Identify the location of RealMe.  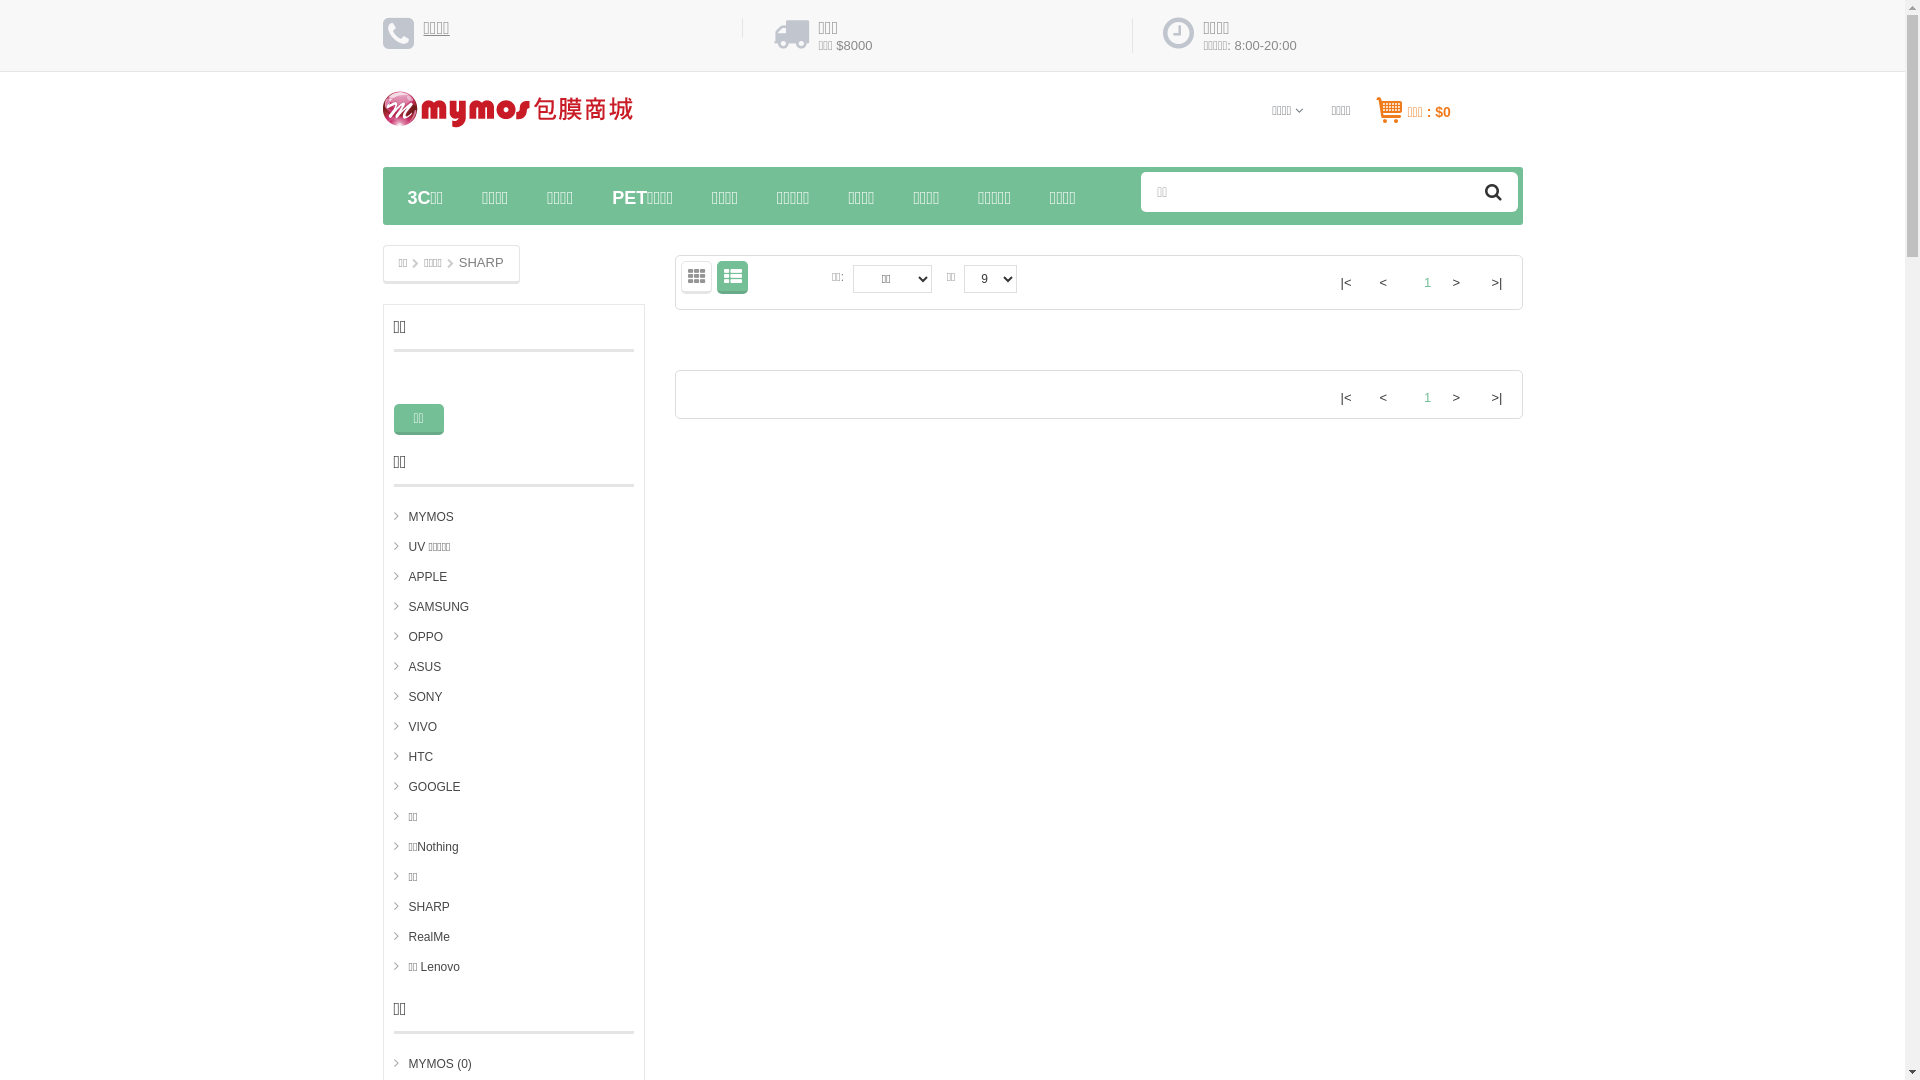
(422, 937).